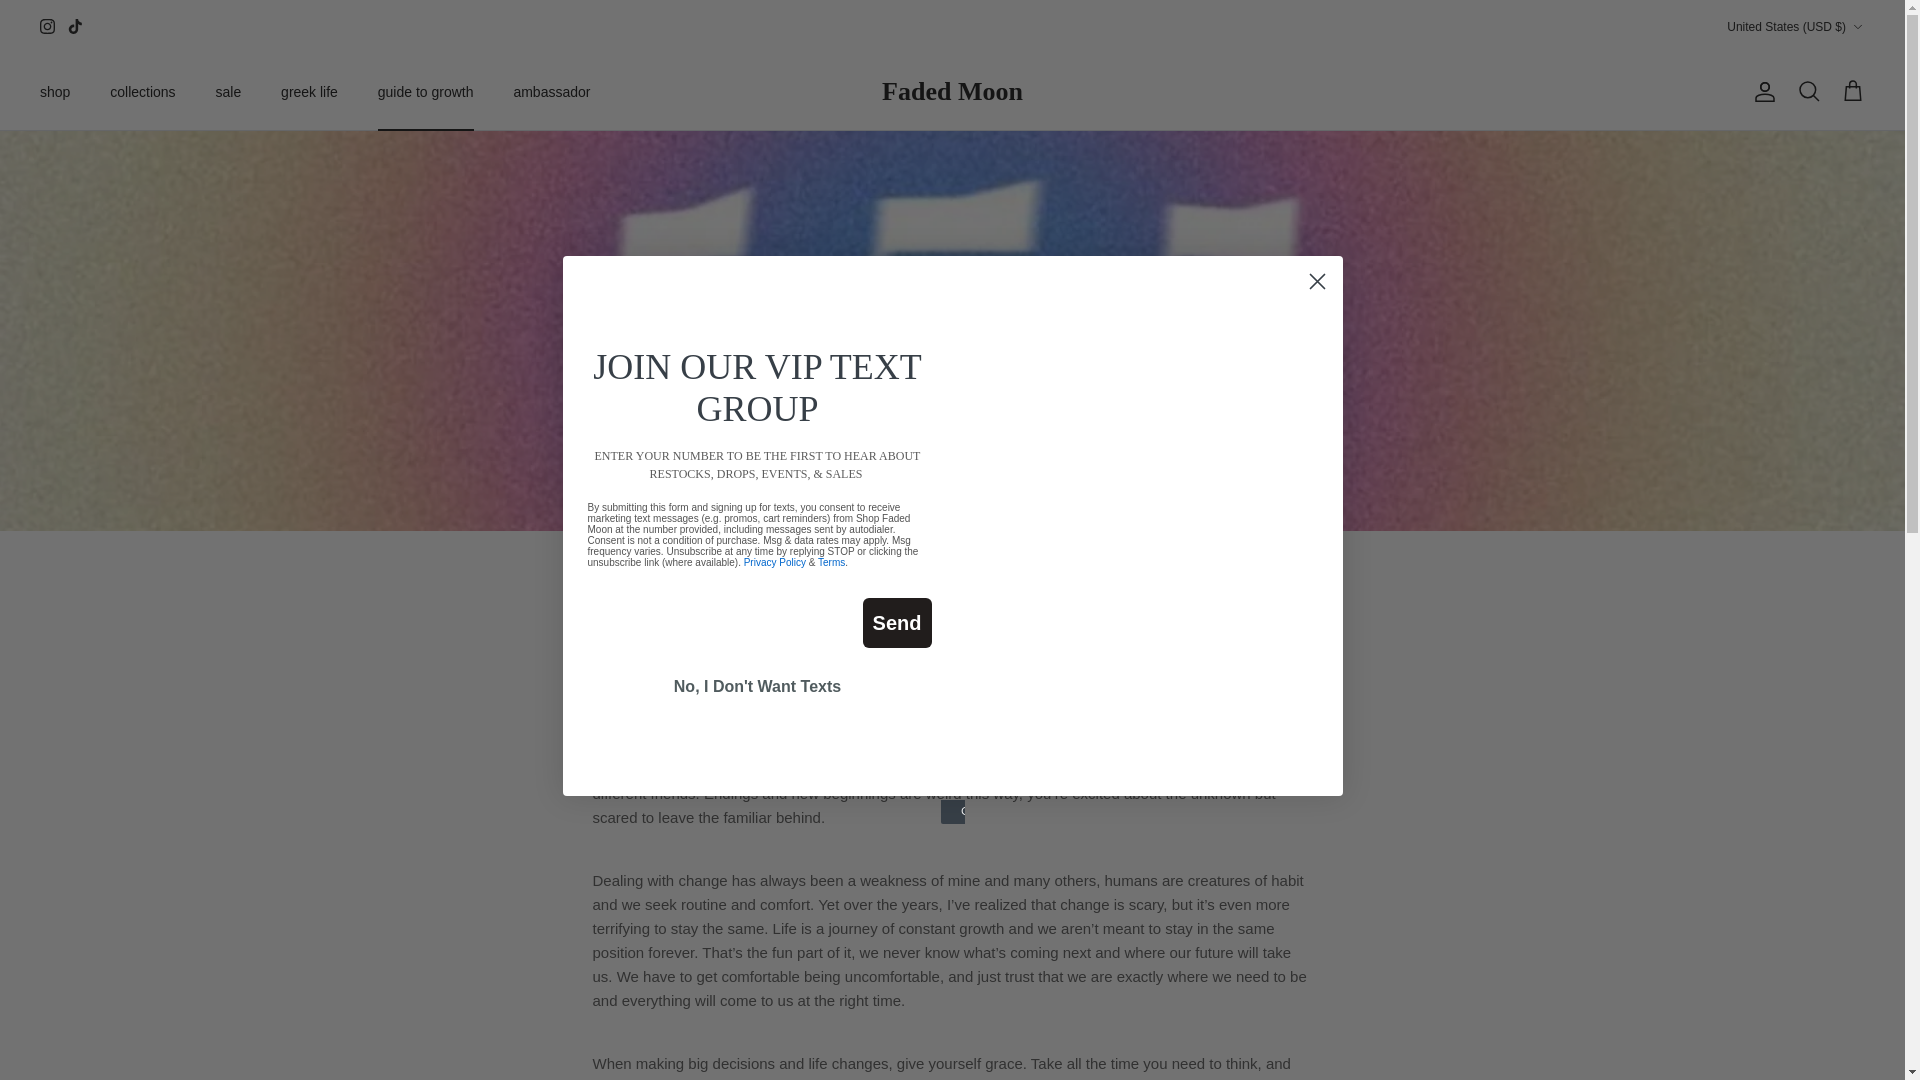 Image resolution: width=1920 pixels, height=1080 pixels. Describe the element at coordinates (1857, 26) in the screenshot. I see `Down` at that location.